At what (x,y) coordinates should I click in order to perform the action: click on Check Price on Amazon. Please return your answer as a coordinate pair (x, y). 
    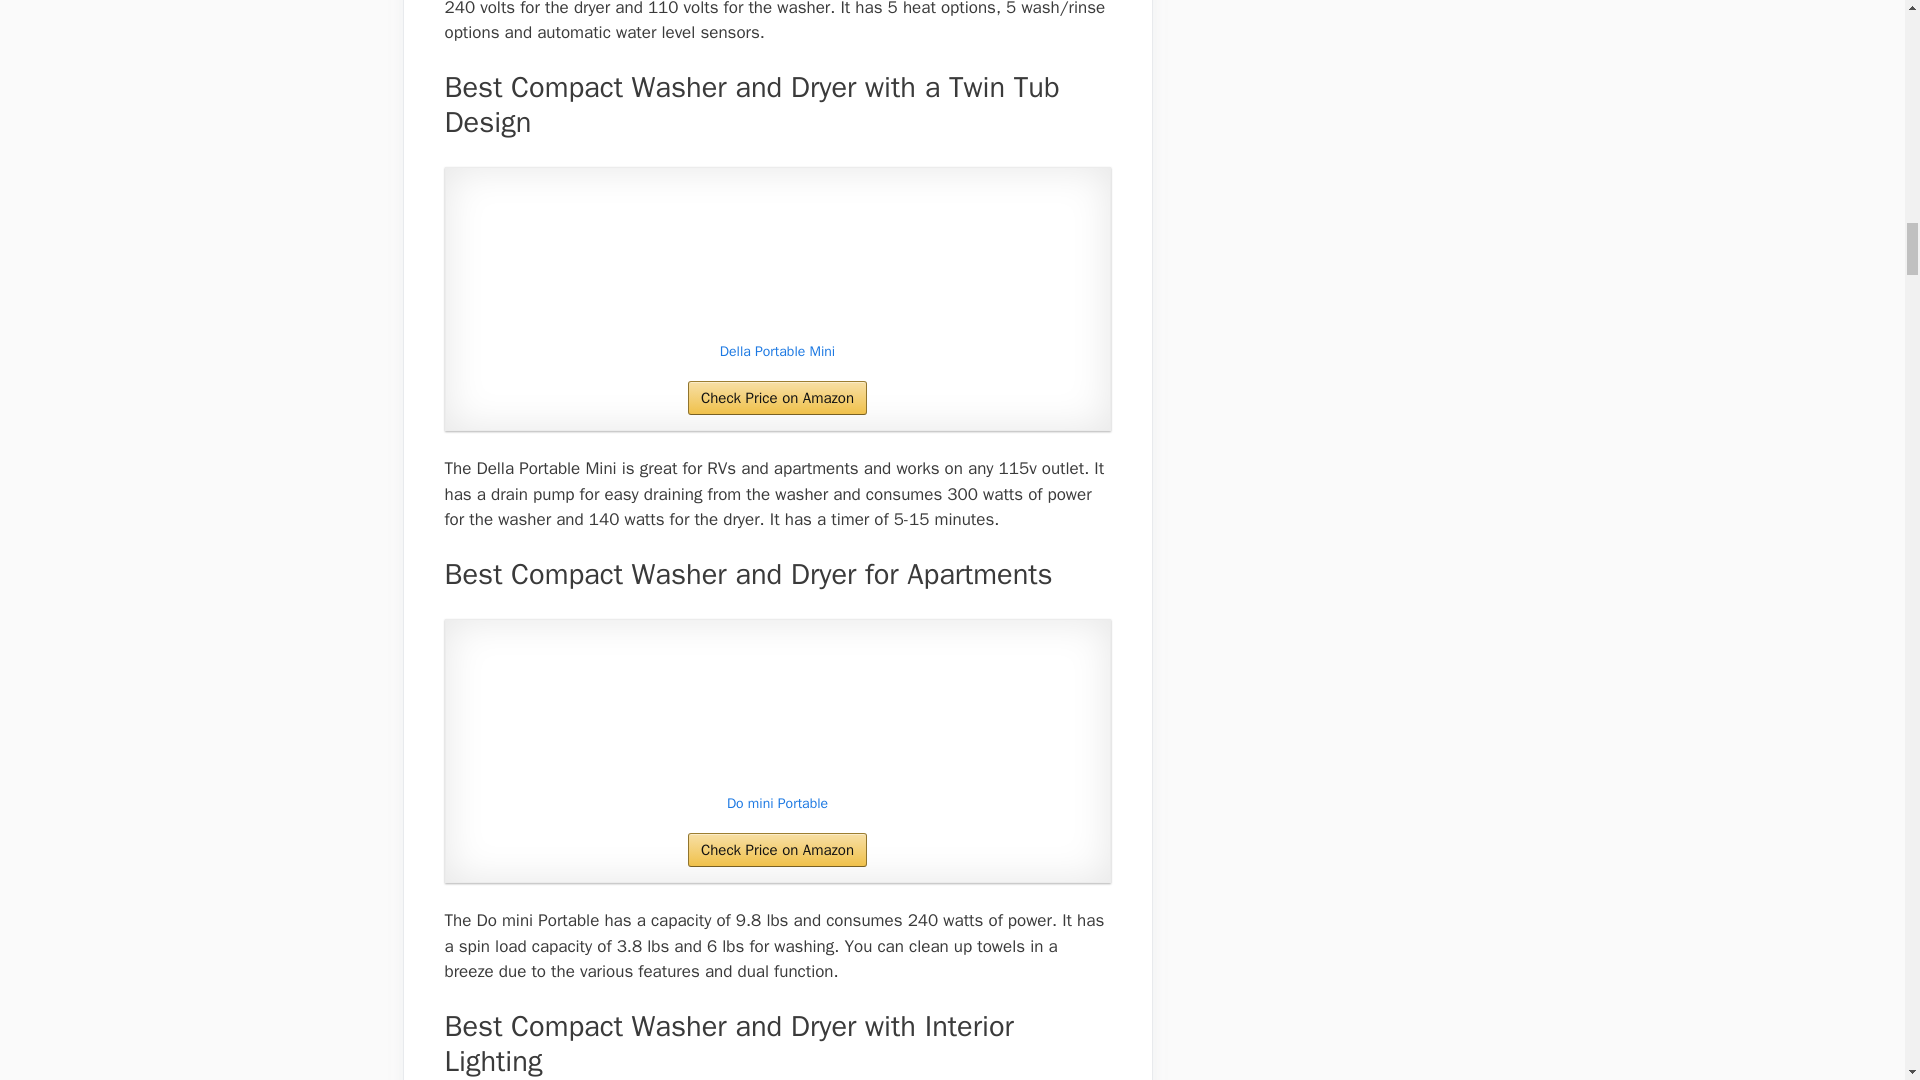
    Looking at the image, I should click on (777, 398).